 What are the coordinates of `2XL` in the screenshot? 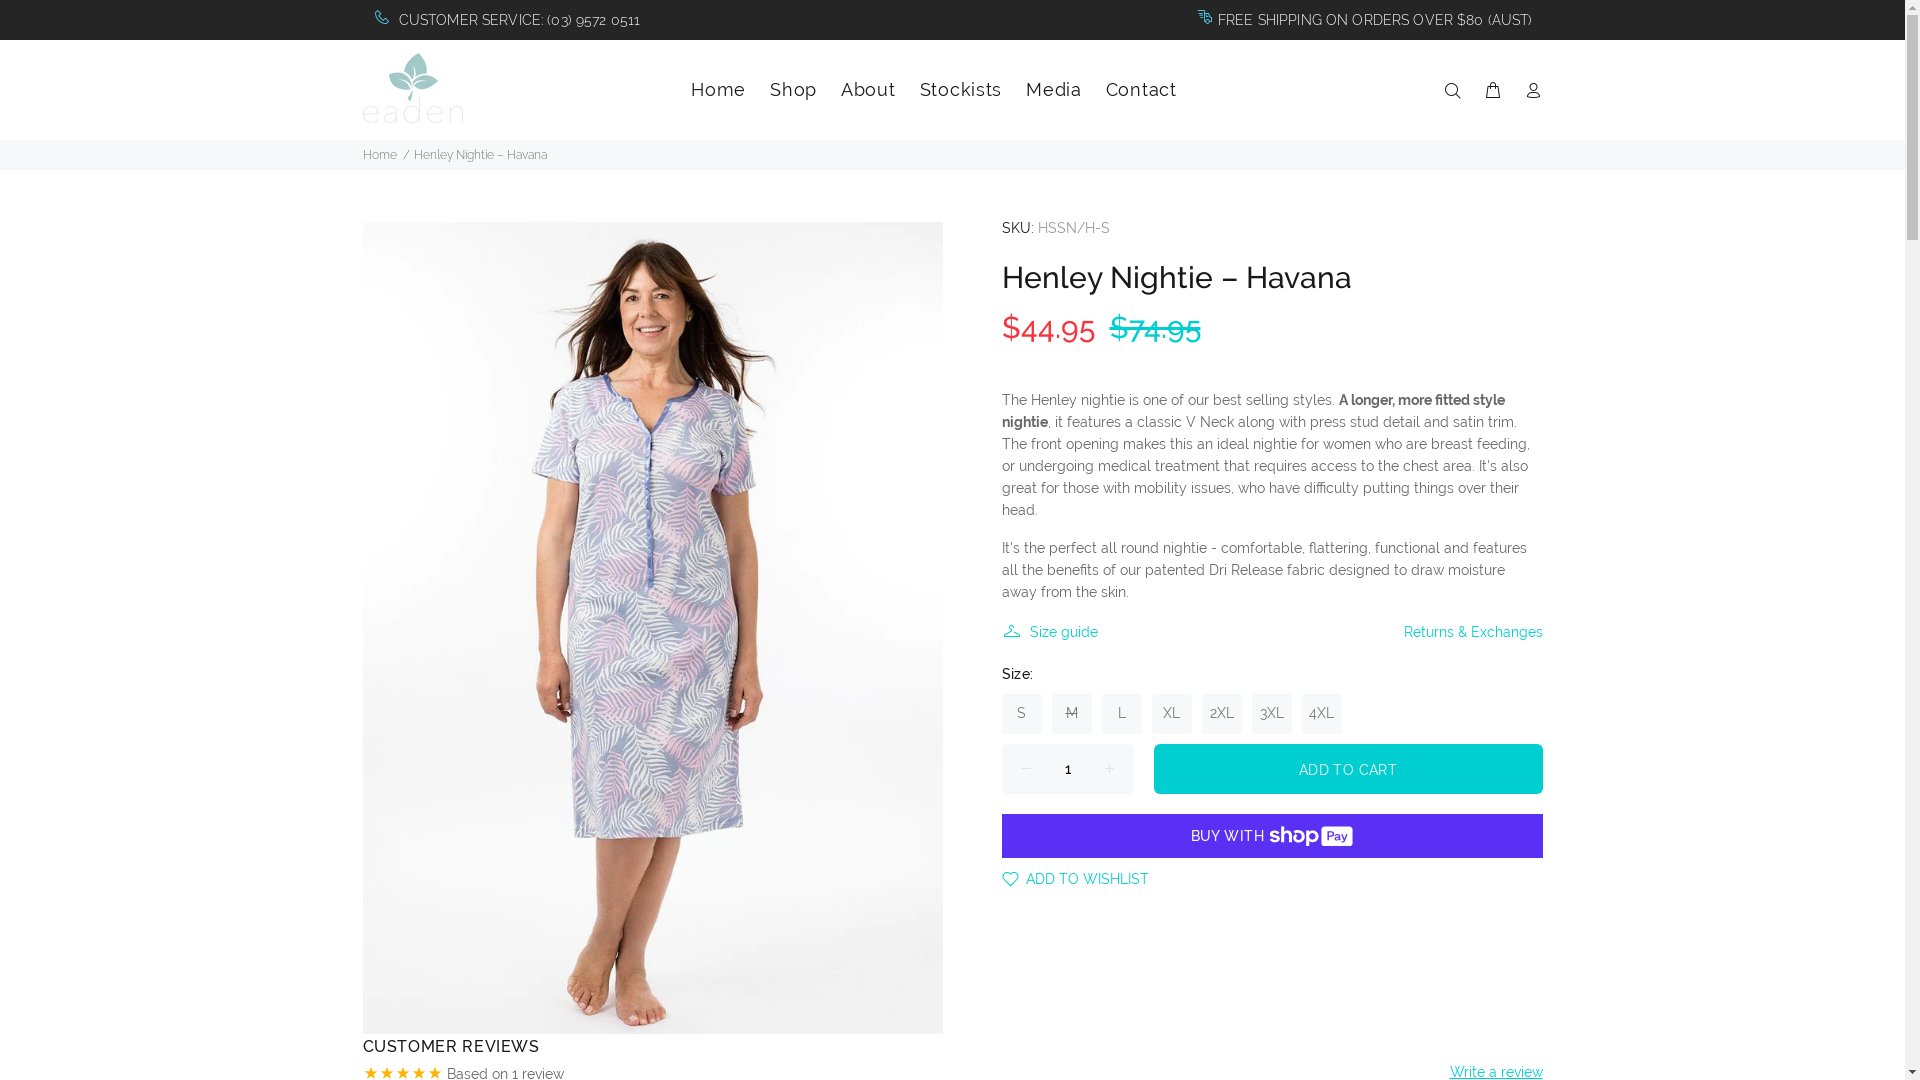 It's located at (1222, 714).